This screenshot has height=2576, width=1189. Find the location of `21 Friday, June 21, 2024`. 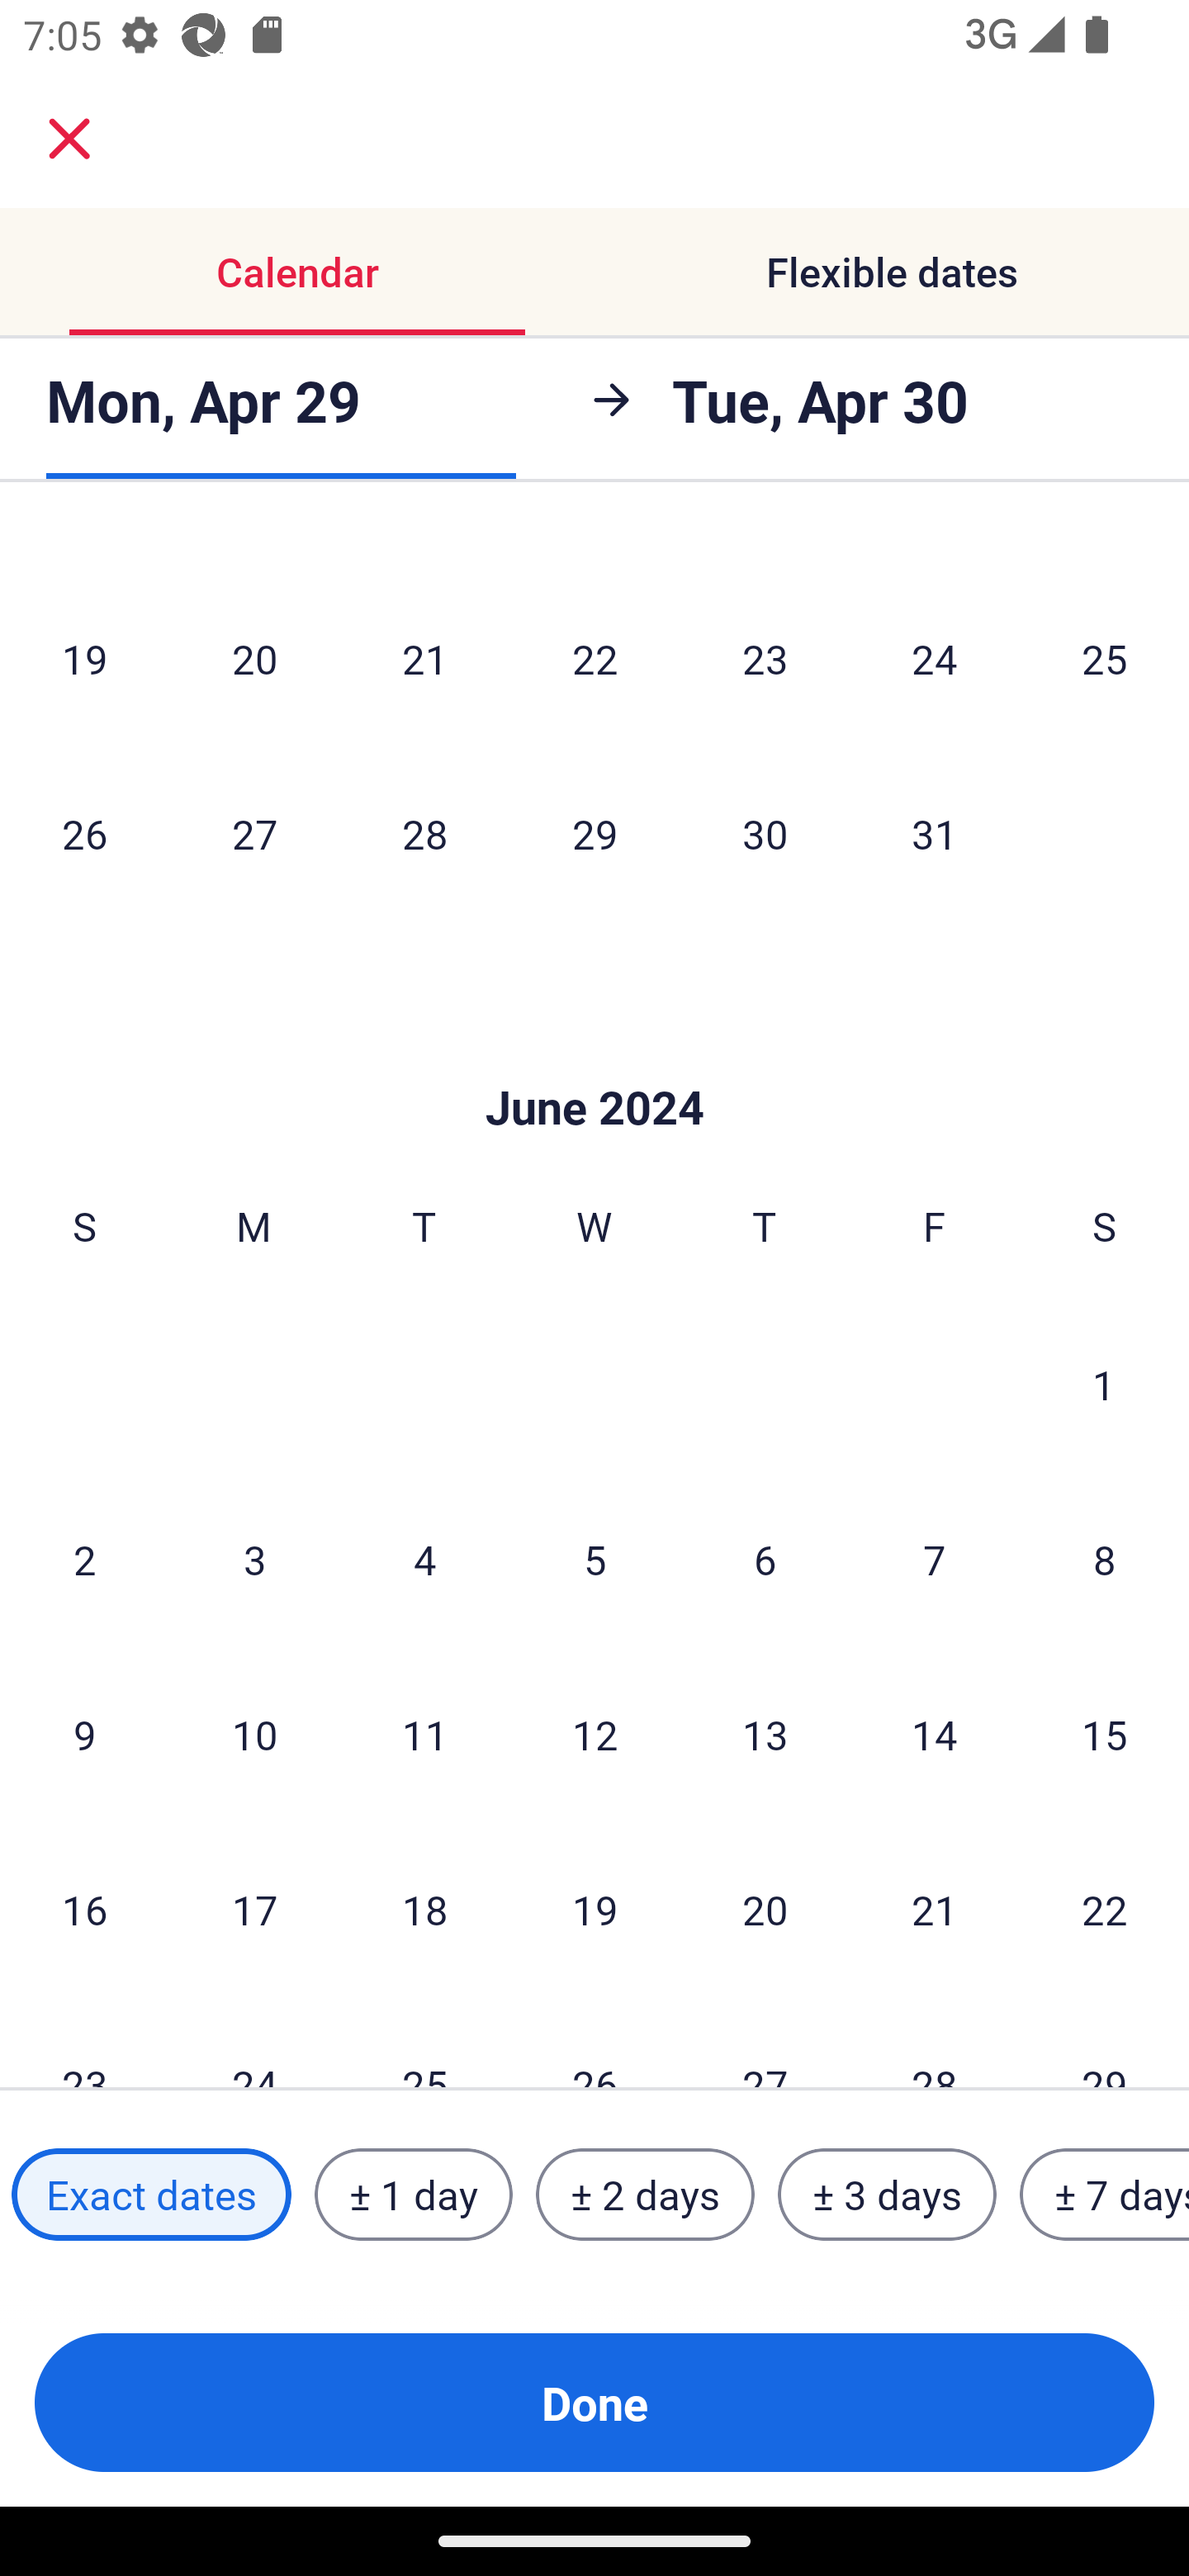

21 Friday, June 21, 2024 is located at coordinates (935, 1908).